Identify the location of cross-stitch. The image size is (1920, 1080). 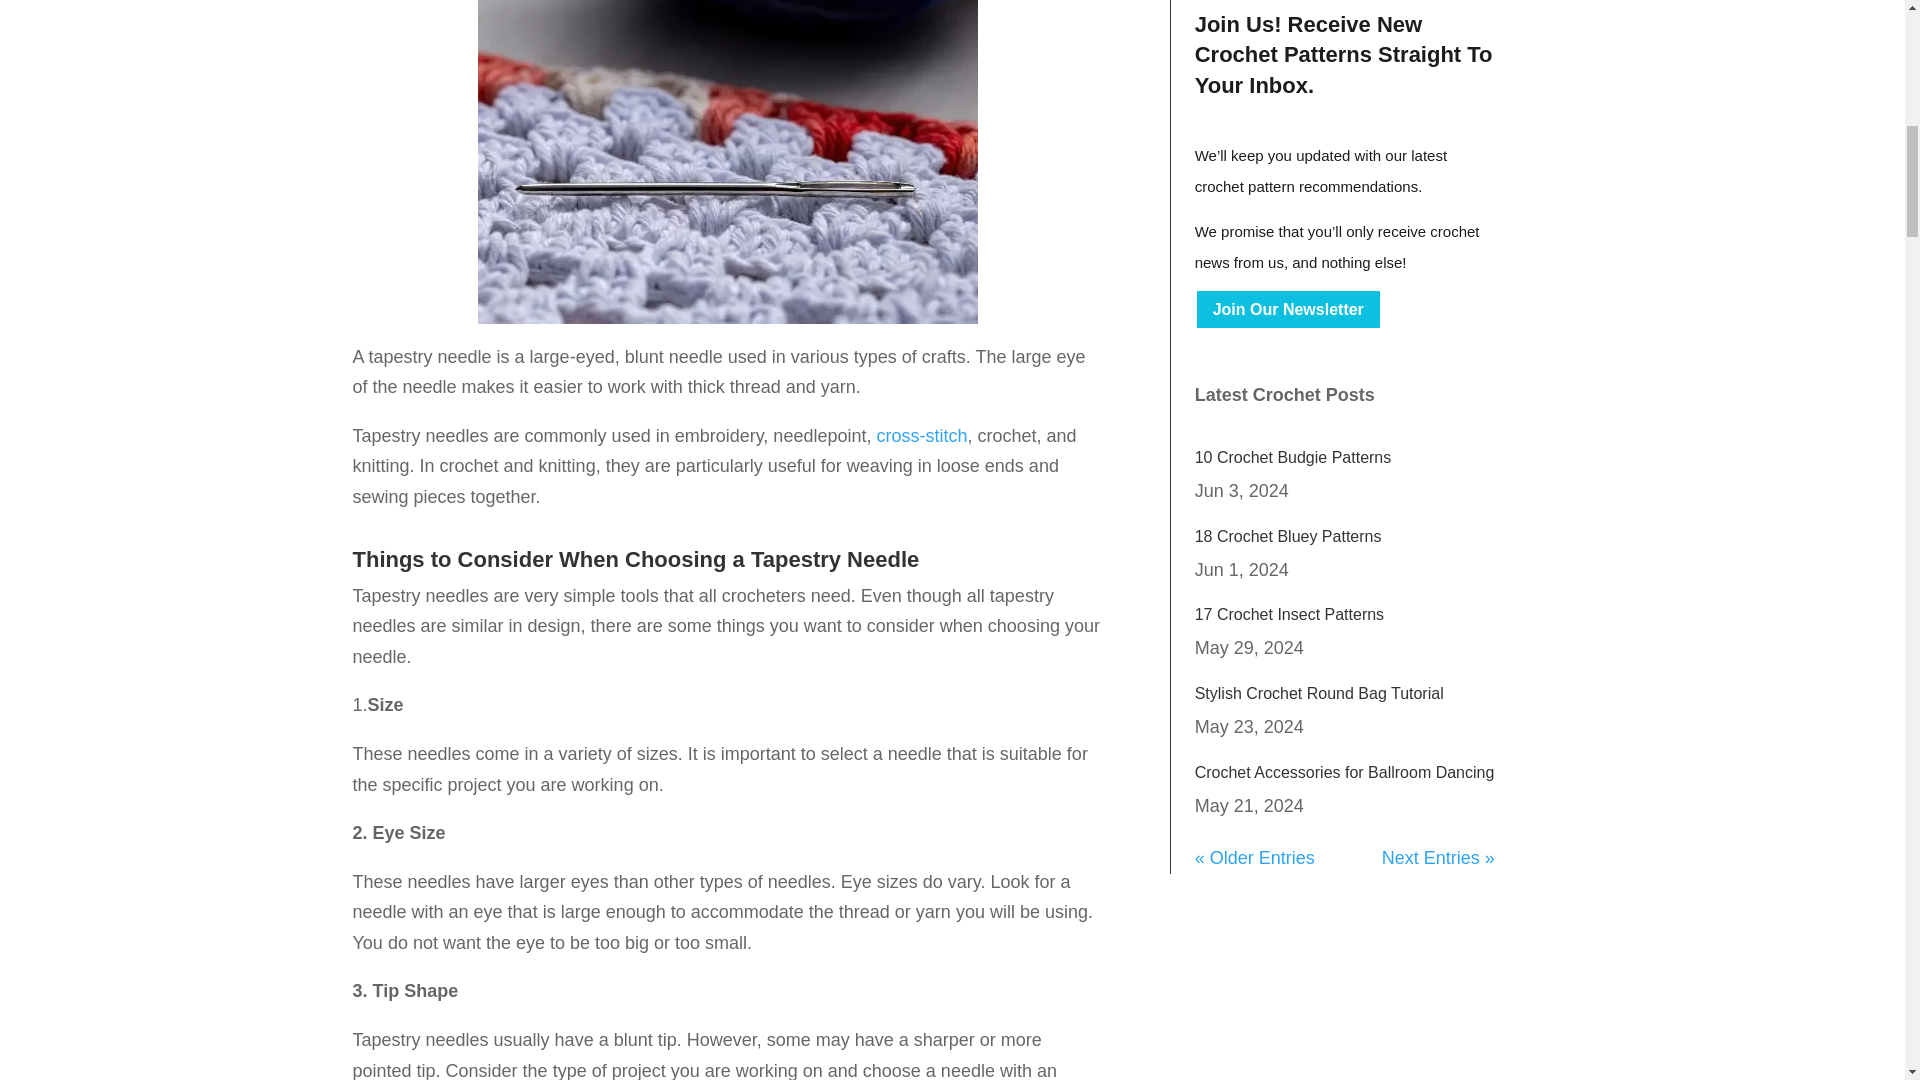
(921, 436).